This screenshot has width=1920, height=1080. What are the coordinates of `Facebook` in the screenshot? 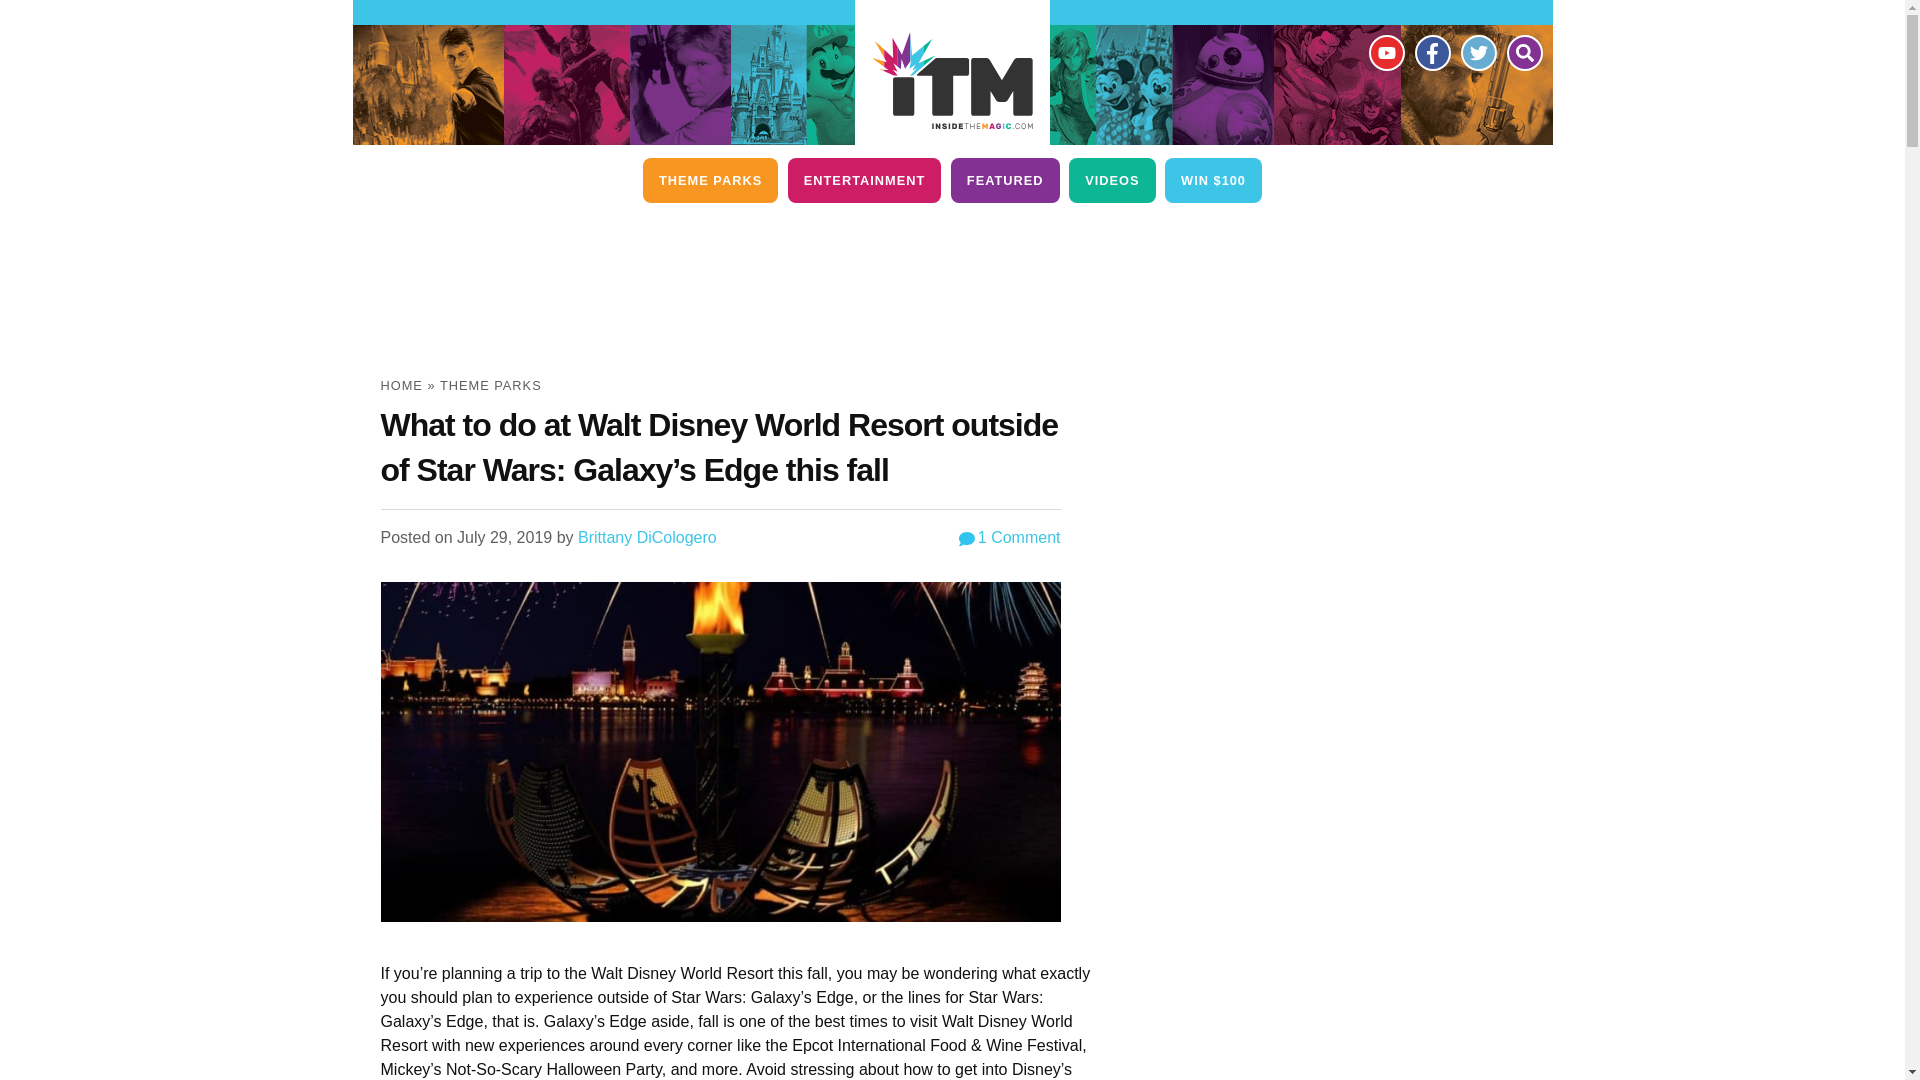 It's located at (1431, 52).